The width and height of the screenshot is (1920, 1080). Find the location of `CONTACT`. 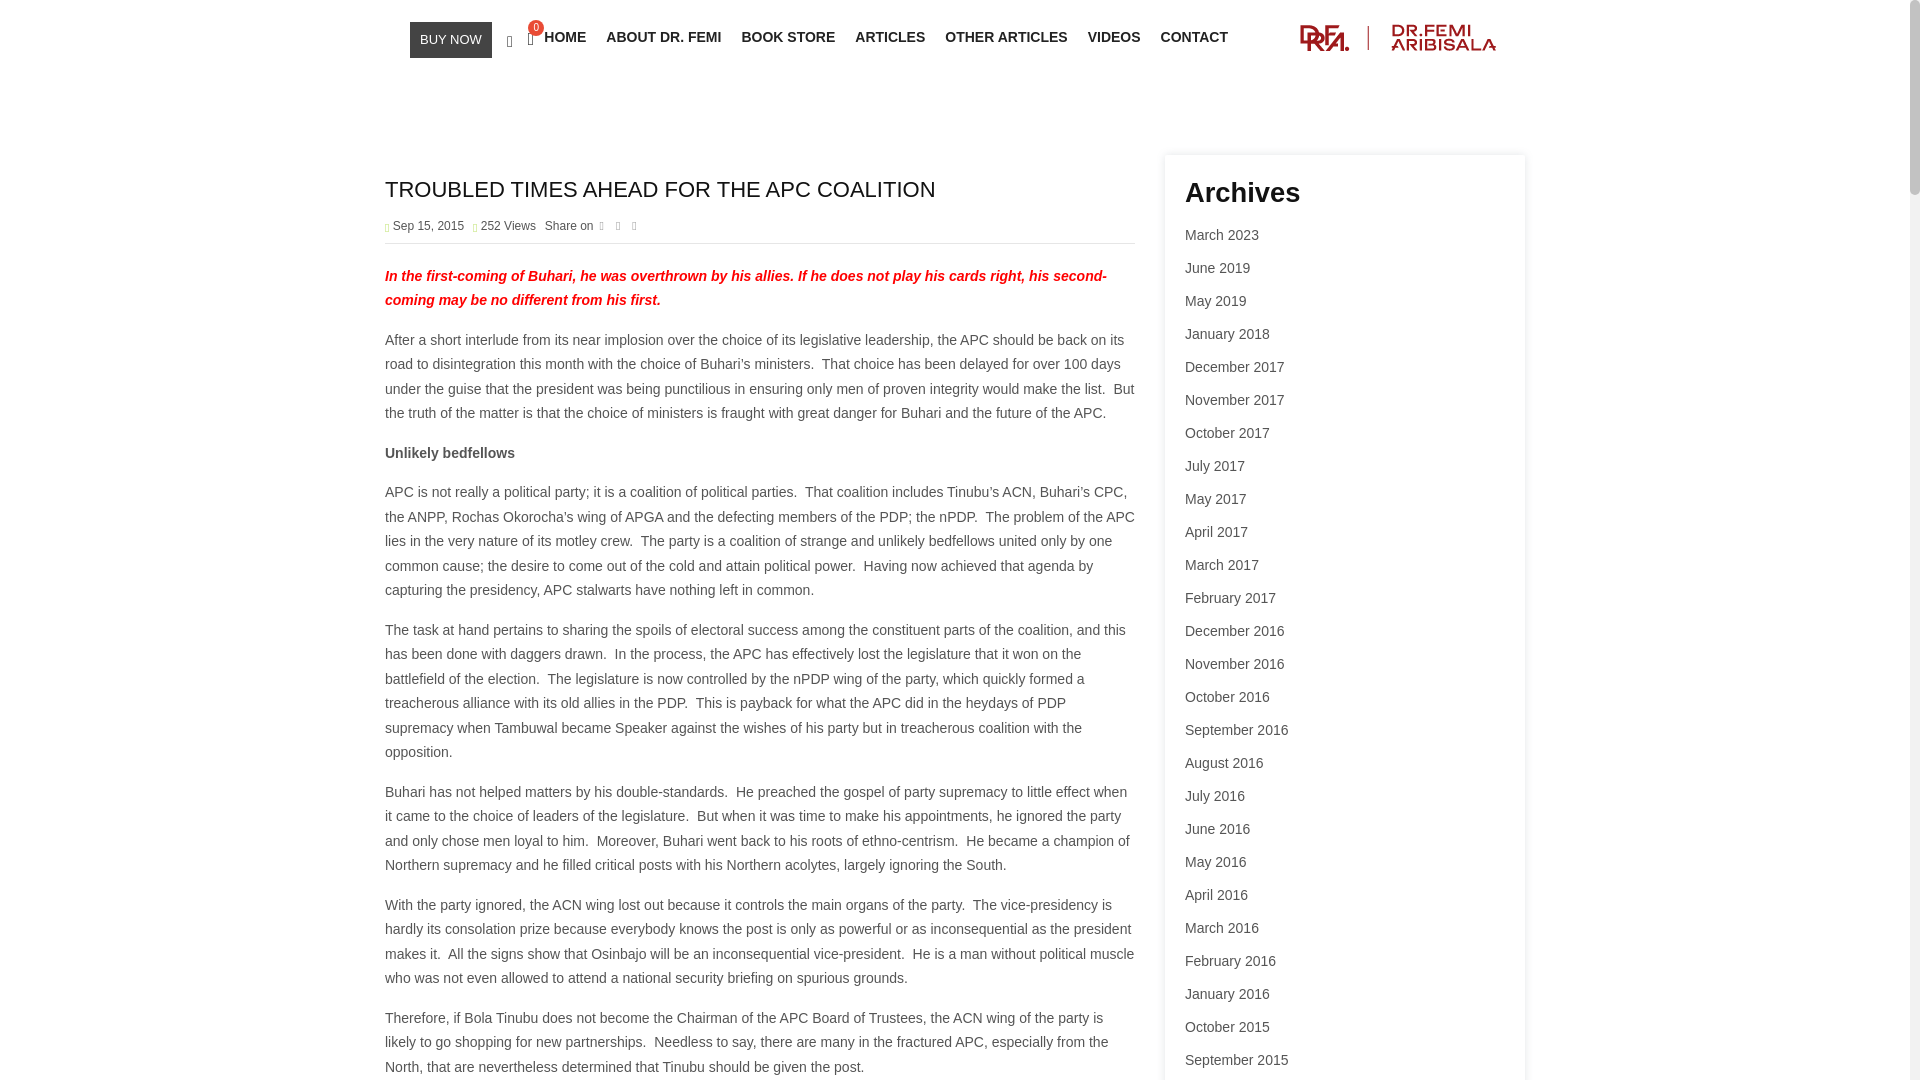

CONTACT is located at coordinates (1194, 38).